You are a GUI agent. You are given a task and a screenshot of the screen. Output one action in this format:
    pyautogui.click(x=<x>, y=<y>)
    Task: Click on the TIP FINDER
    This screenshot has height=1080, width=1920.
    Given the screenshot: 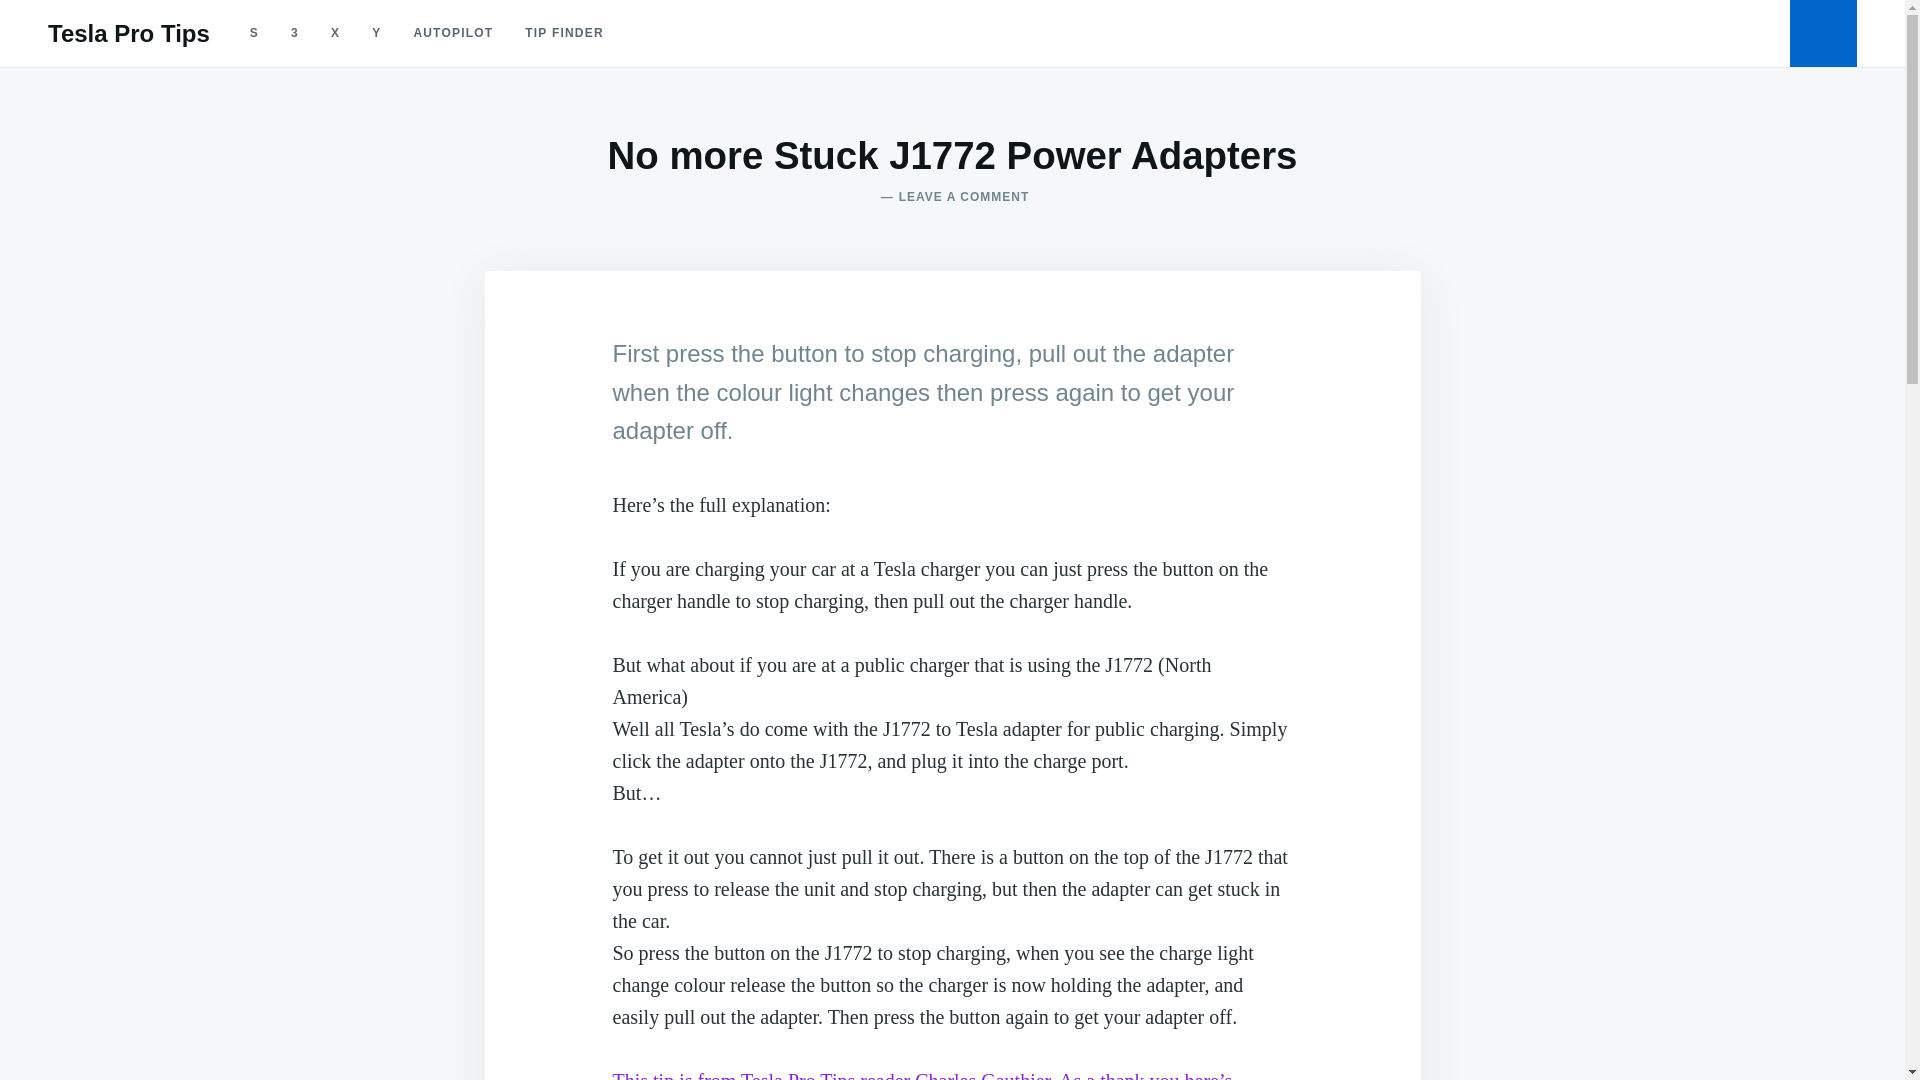 What is the action you would take?
    pyautogui.click(x=798, y=1075)
    